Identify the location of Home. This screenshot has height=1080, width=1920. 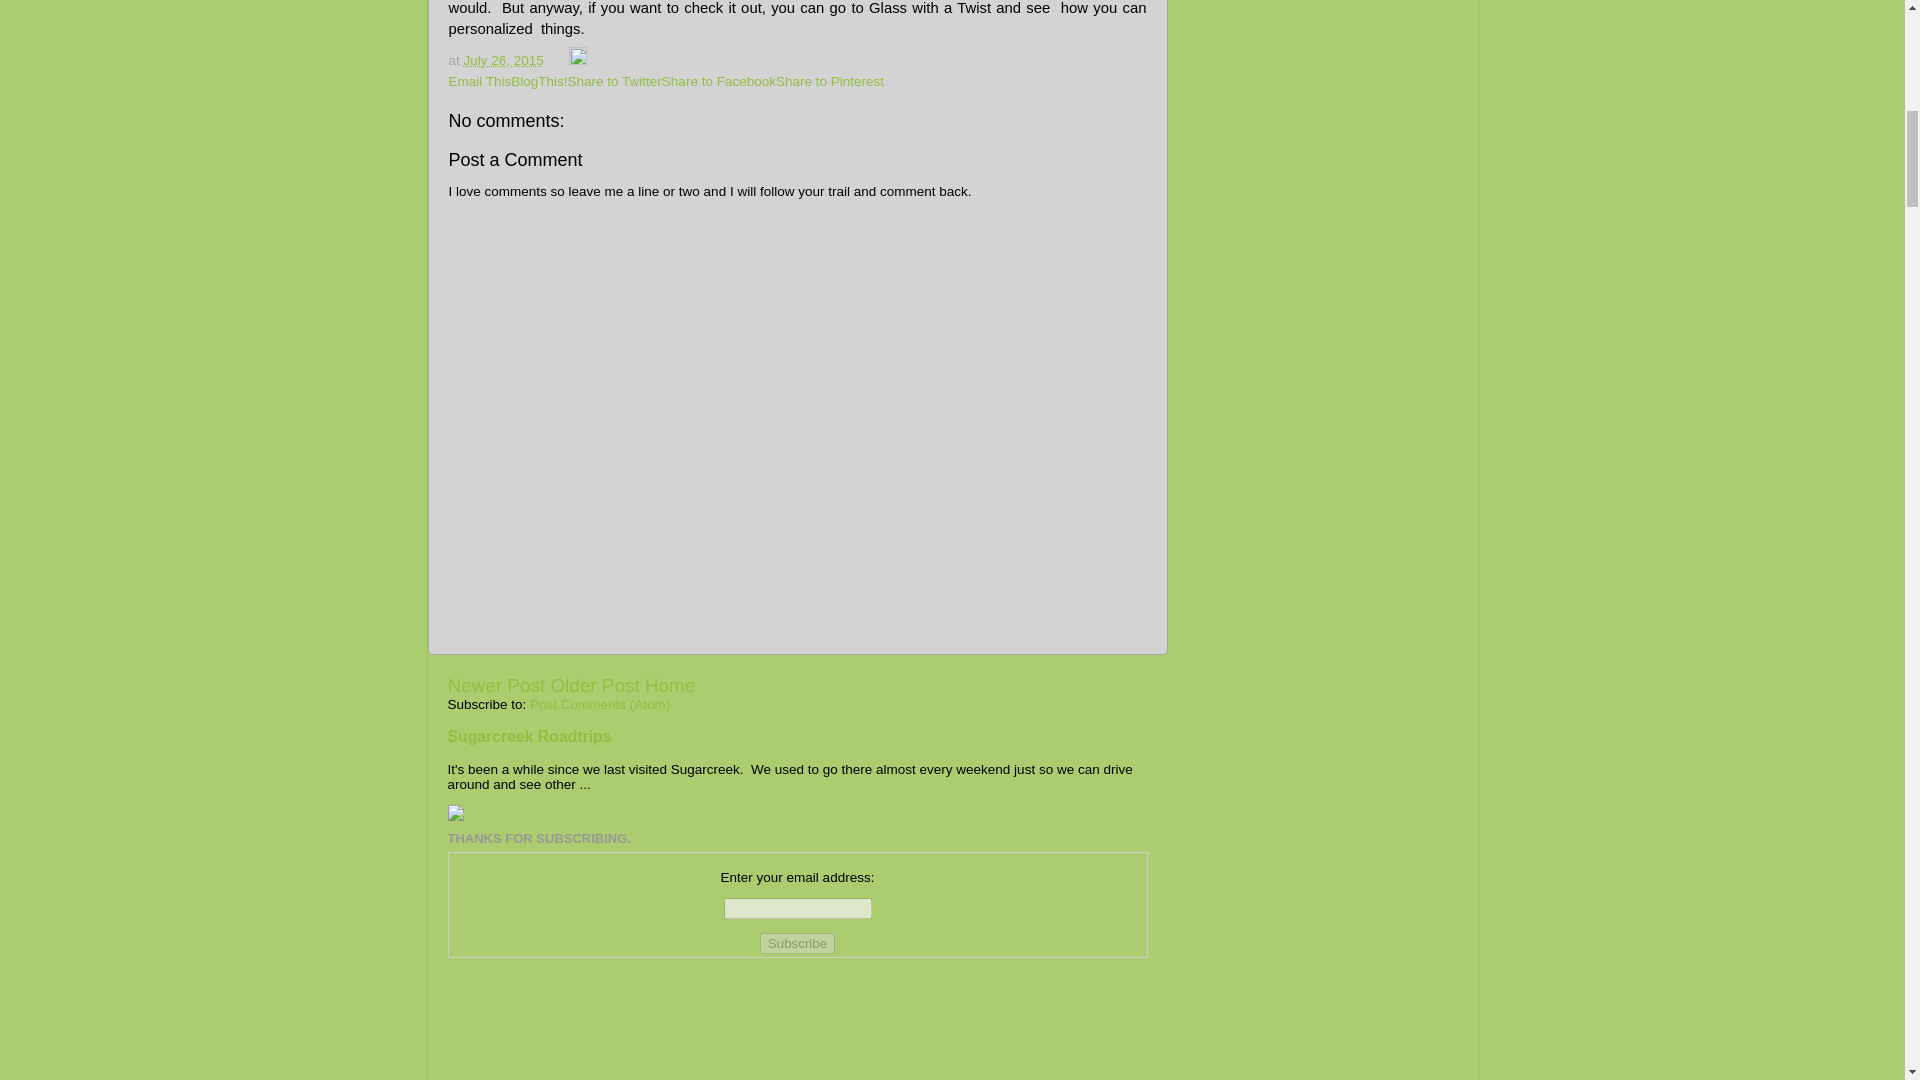
(670, 685).